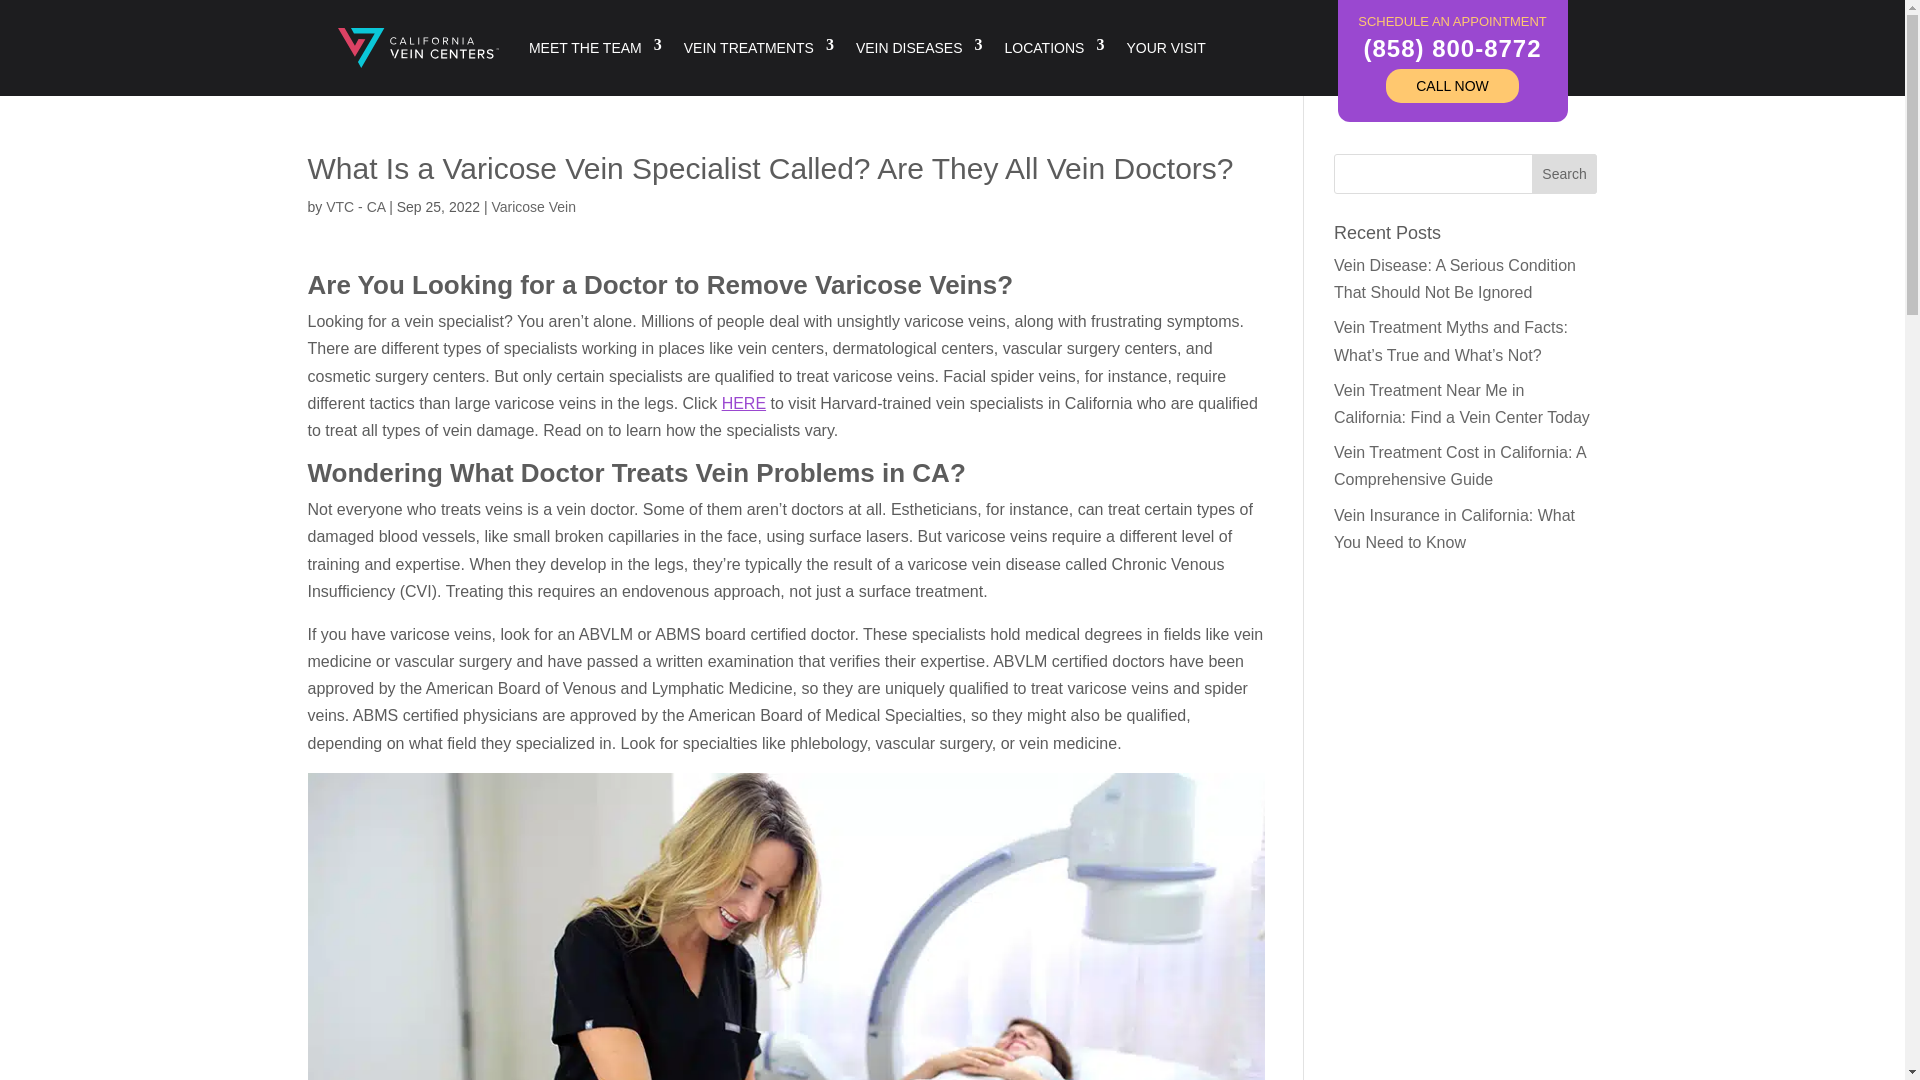  Describe the element at coordinates (1054, 48) in the screenshot. I see `LOCATIONS` at that location.